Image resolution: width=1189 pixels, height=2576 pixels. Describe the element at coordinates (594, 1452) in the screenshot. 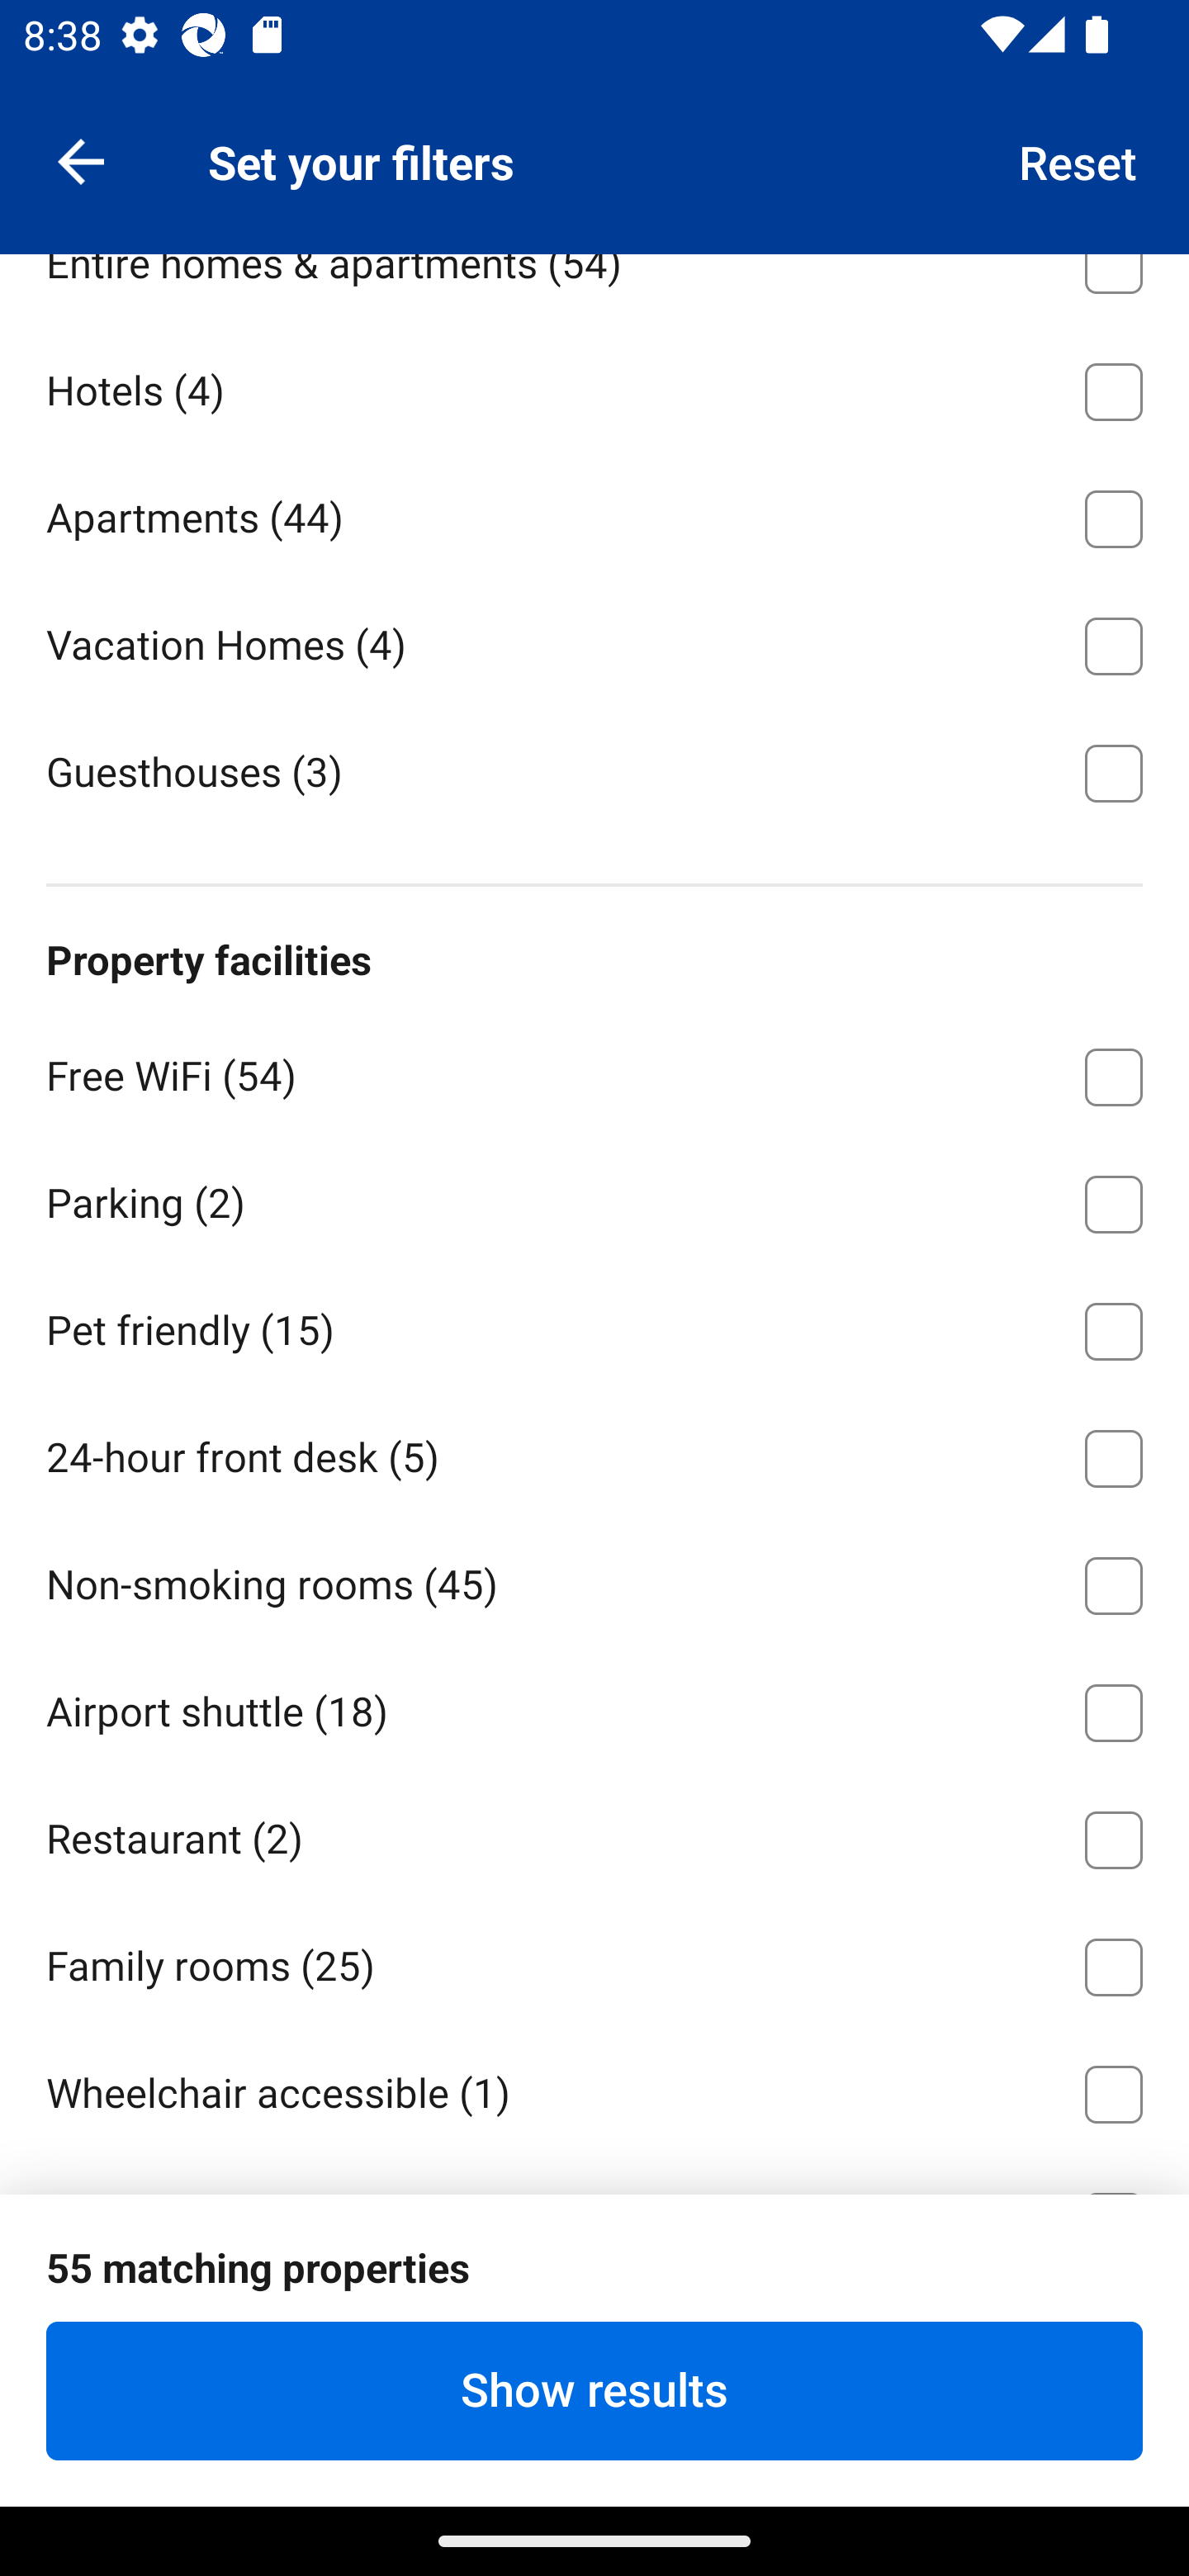

I see `24-hour front desk ⁦(5)` at that location.